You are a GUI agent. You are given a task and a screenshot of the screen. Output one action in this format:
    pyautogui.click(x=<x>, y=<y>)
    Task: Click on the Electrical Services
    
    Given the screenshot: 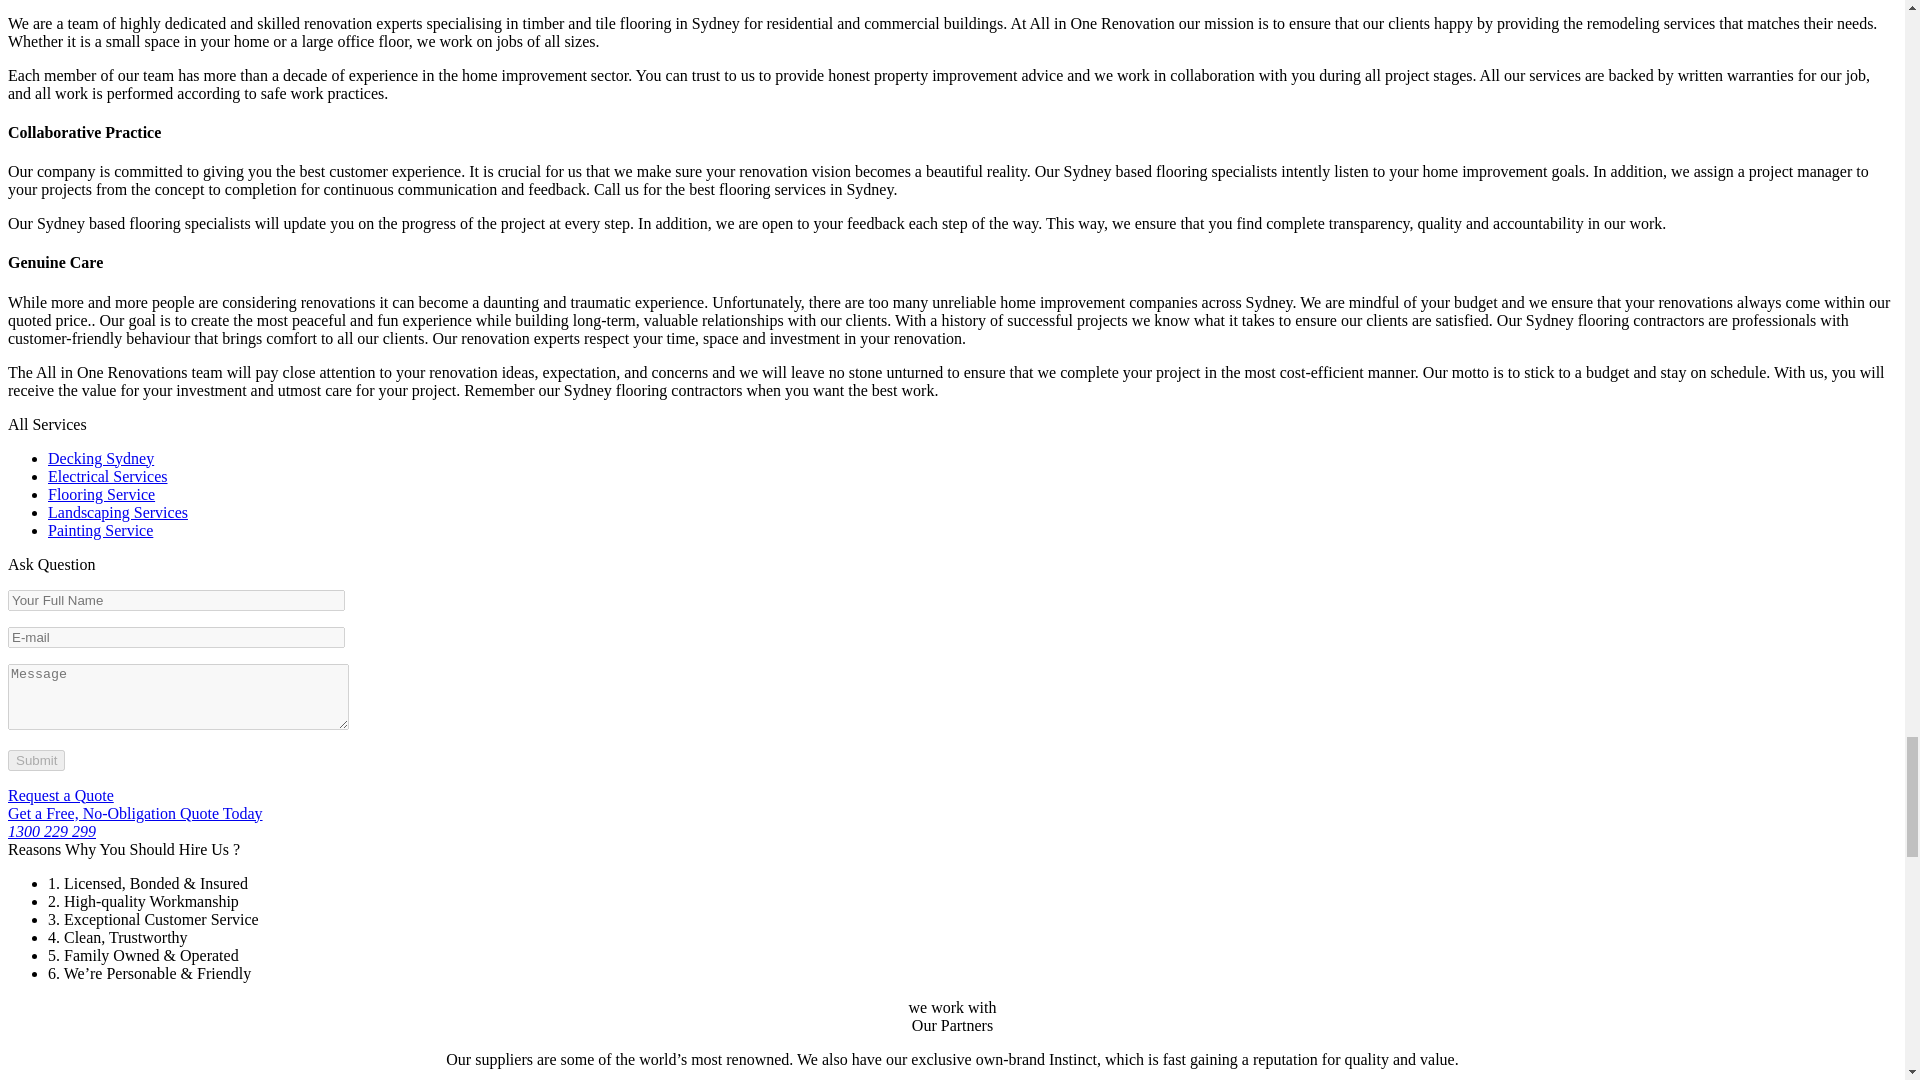 What is the action you would take?
    pyautogui.click(x=108, y=476)
    